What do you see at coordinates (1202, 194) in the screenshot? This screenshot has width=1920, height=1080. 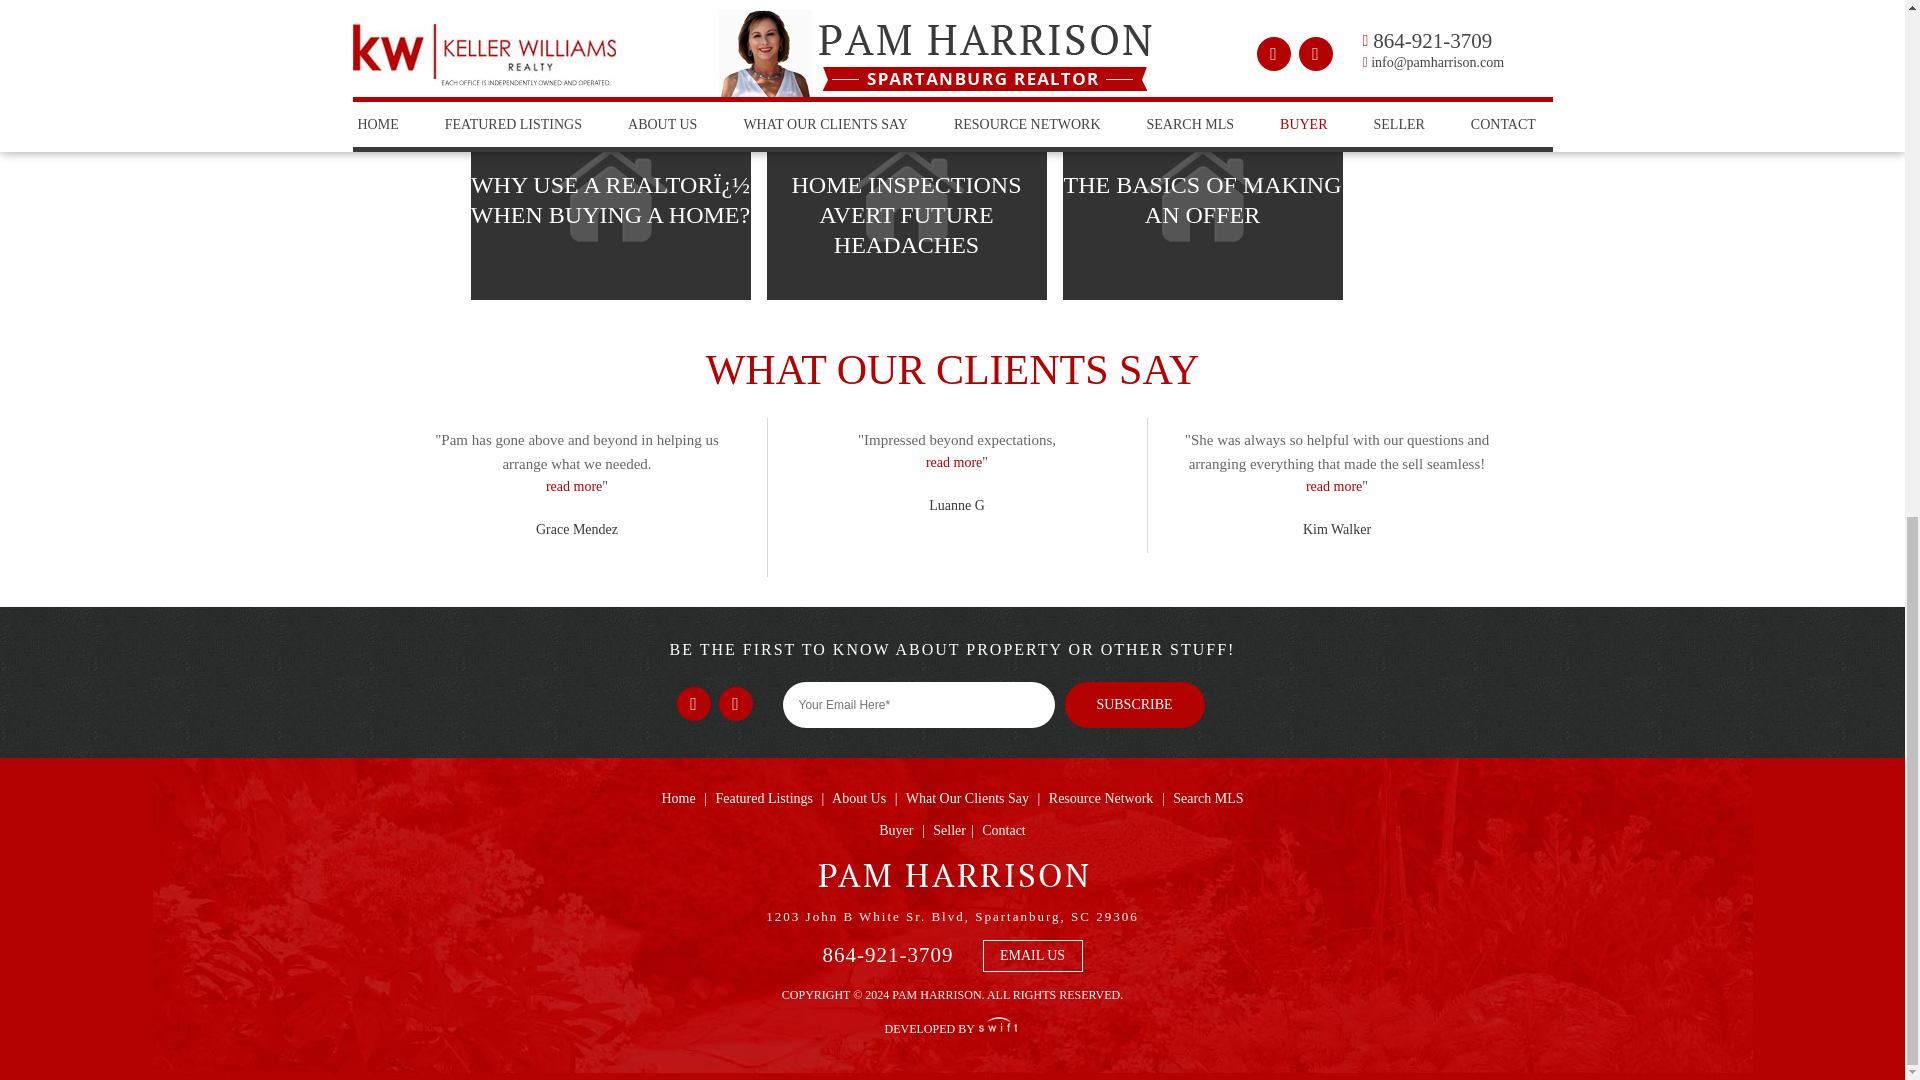 I see `The Basics of Making an Offer` at bounding box center [1202, 194].